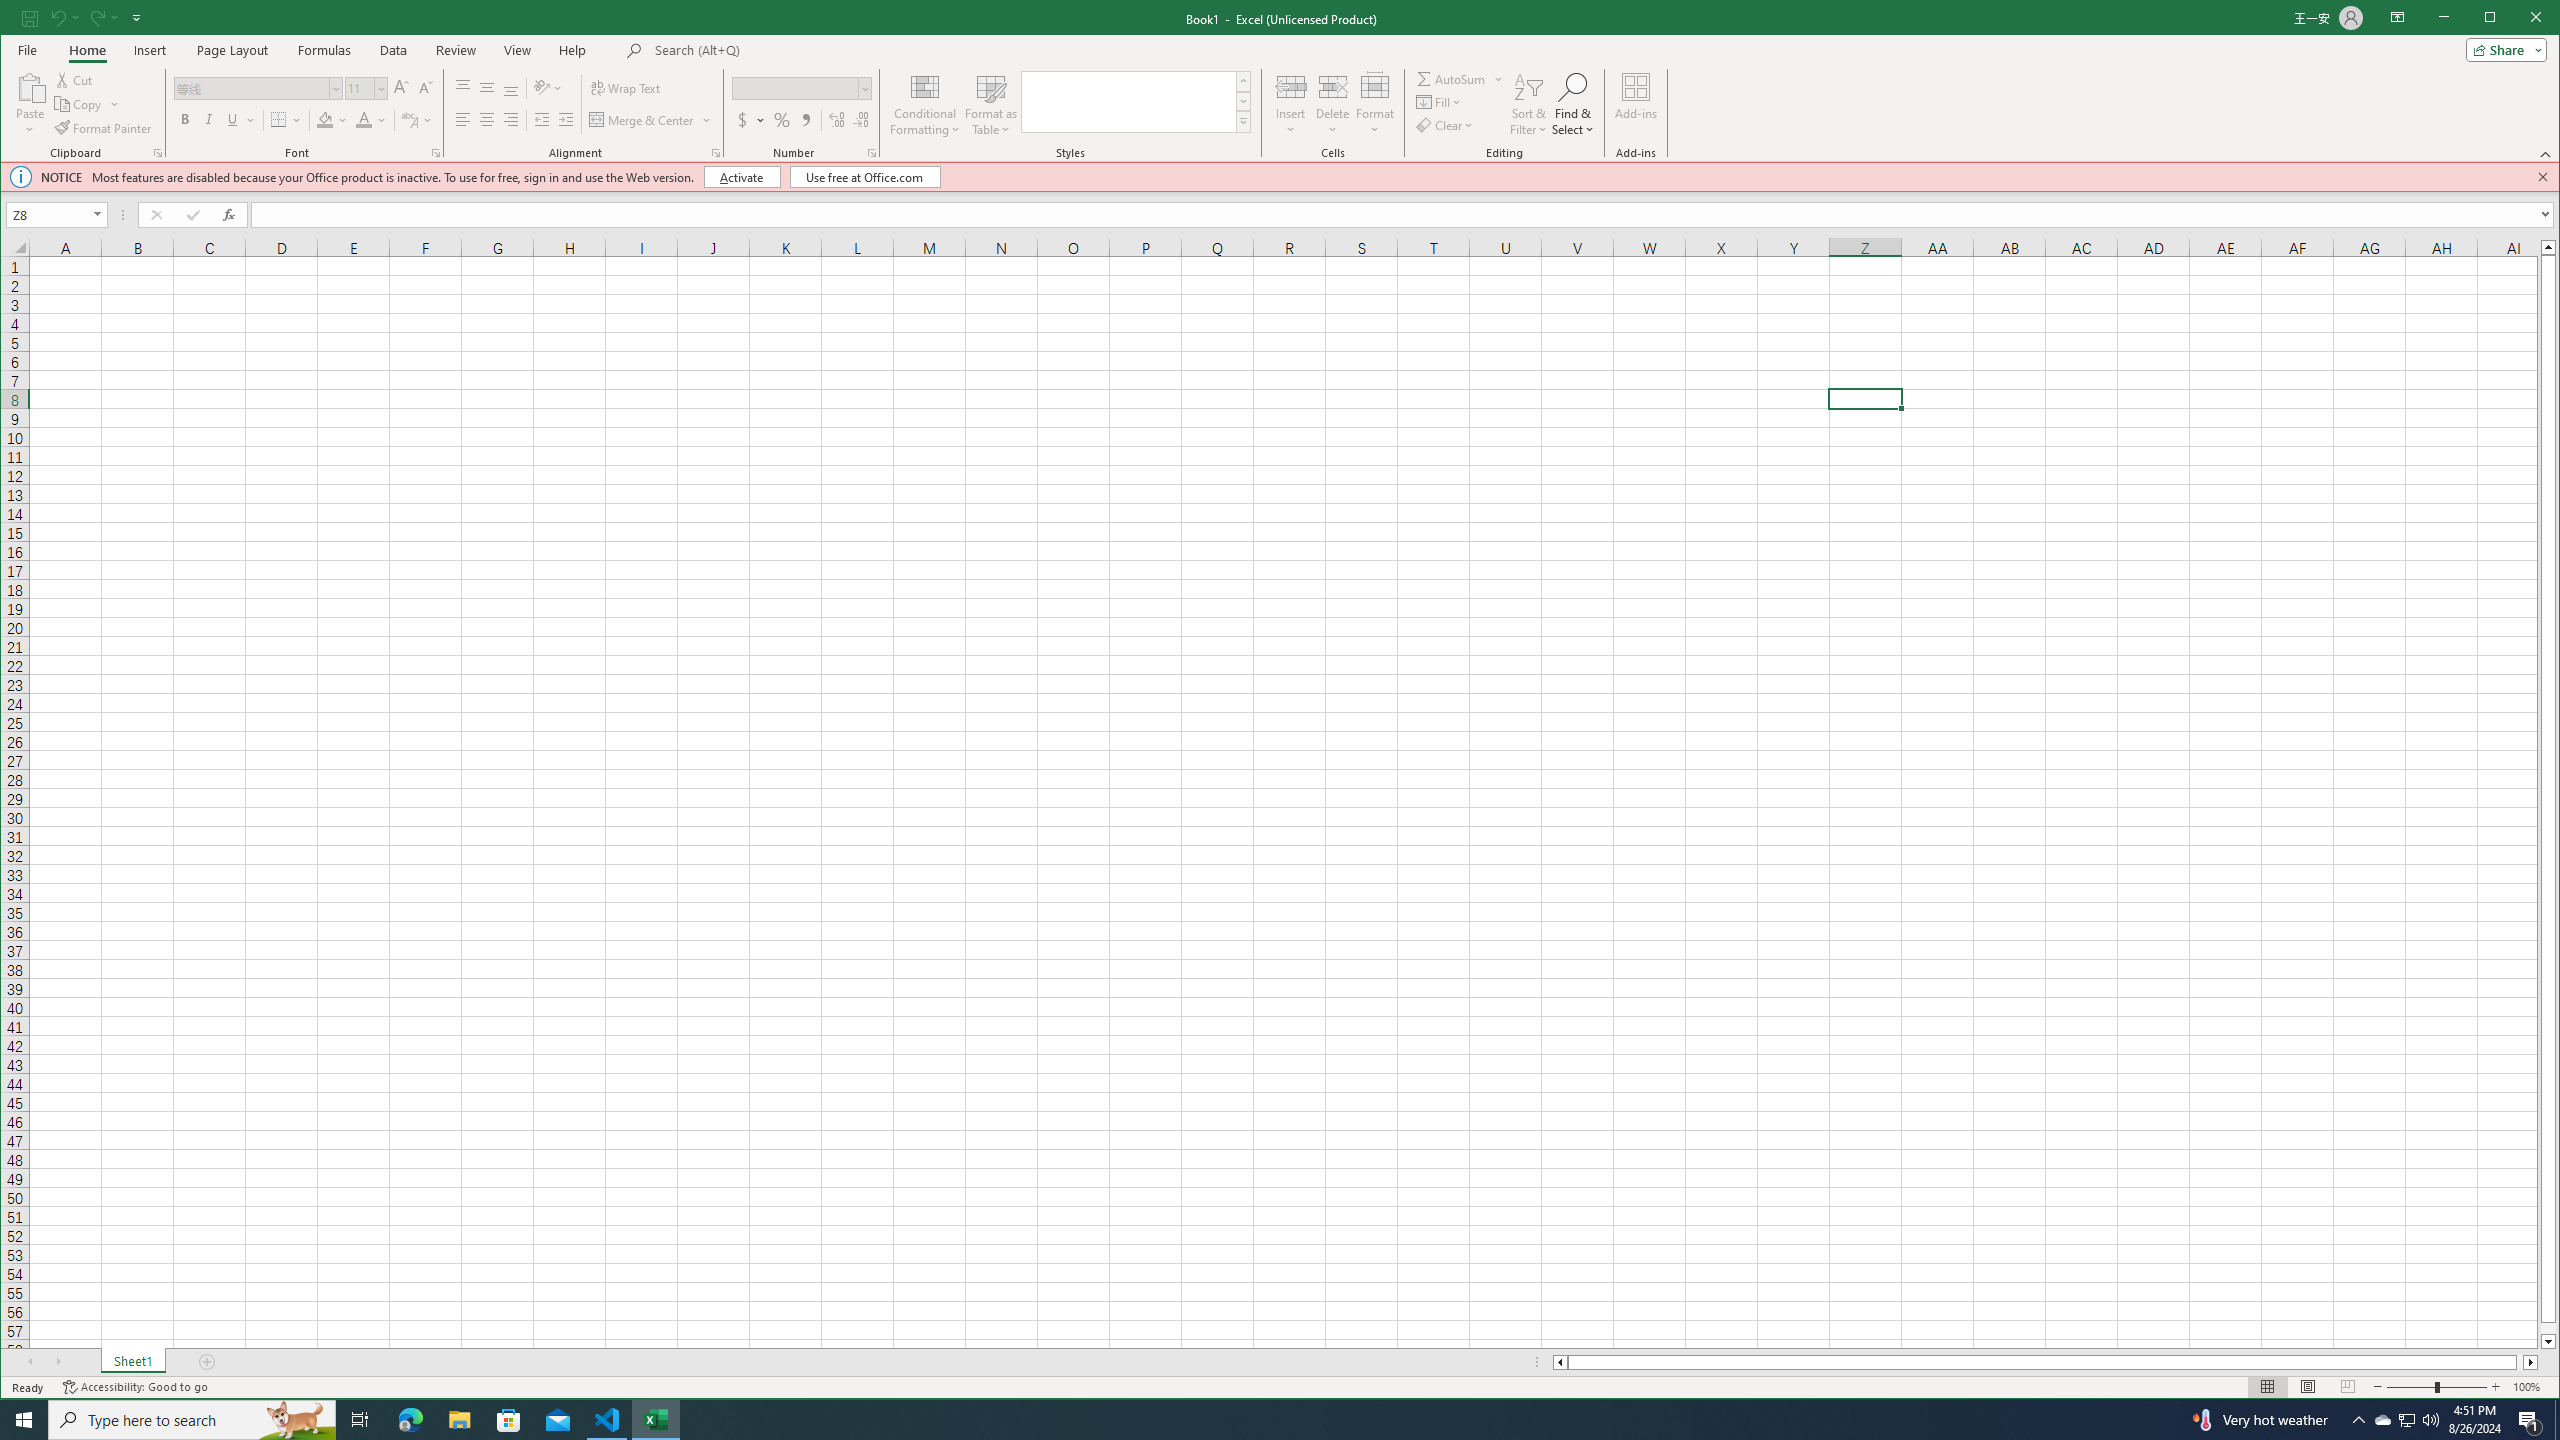 This screenshot has height=1440, width=2560. What do you see at coordinates (417, 120) in the screenshot?
I see `Show Phonetic Field` at bounding box center [417, 120].